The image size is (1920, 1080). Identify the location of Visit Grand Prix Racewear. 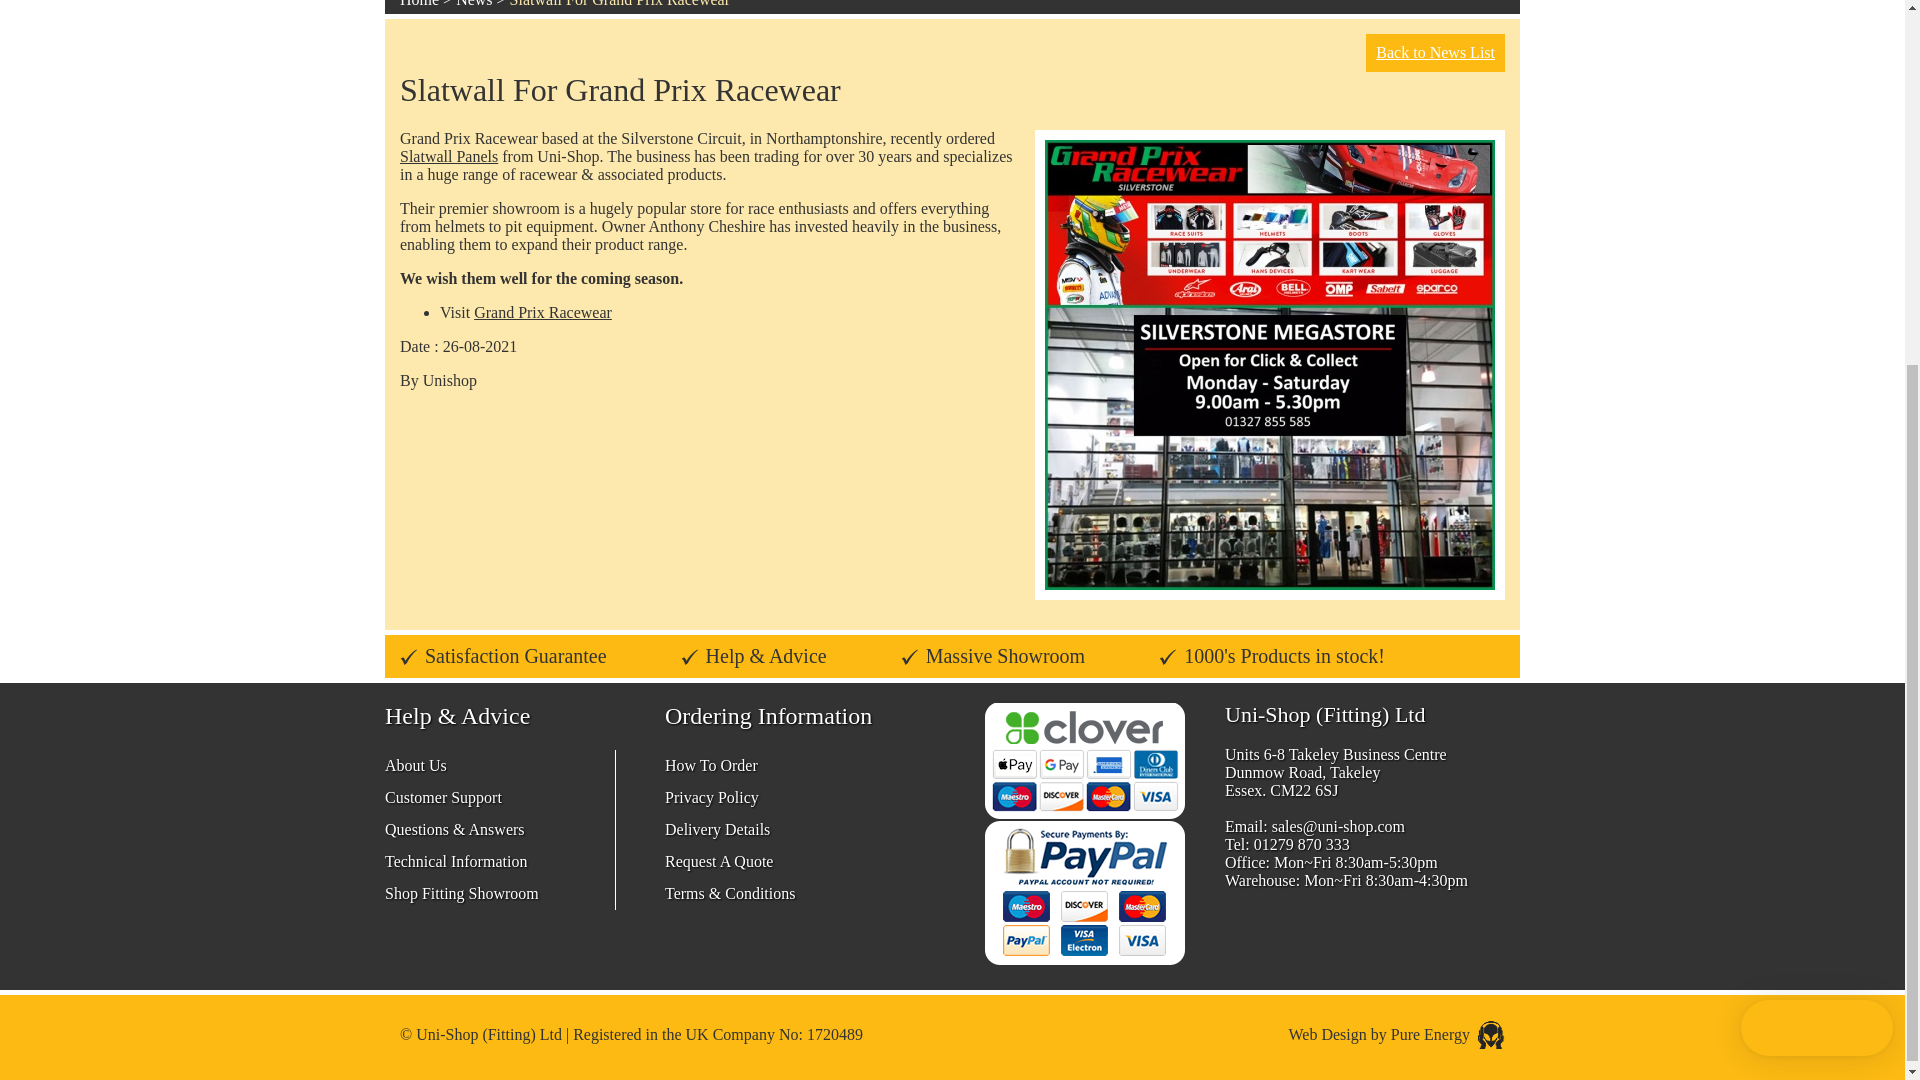
(543, 312).